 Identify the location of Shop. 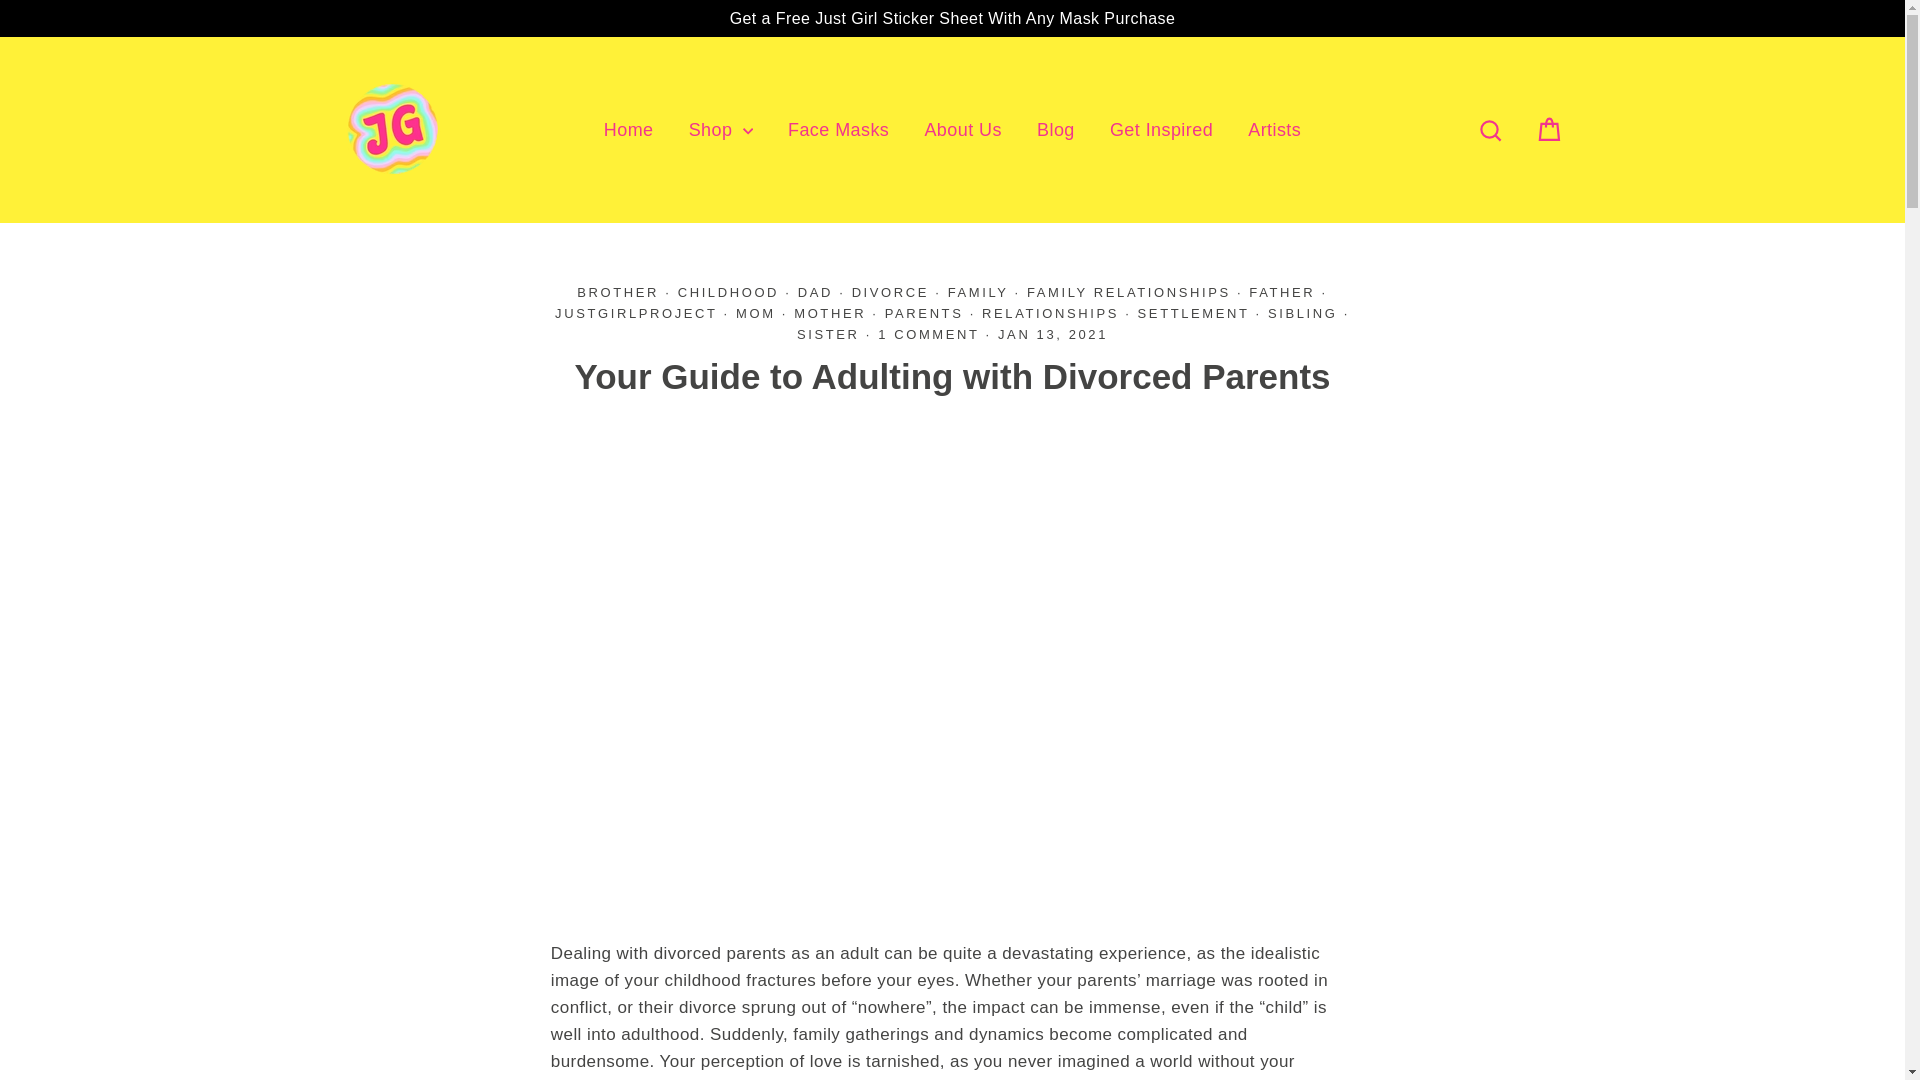
(720, 130).